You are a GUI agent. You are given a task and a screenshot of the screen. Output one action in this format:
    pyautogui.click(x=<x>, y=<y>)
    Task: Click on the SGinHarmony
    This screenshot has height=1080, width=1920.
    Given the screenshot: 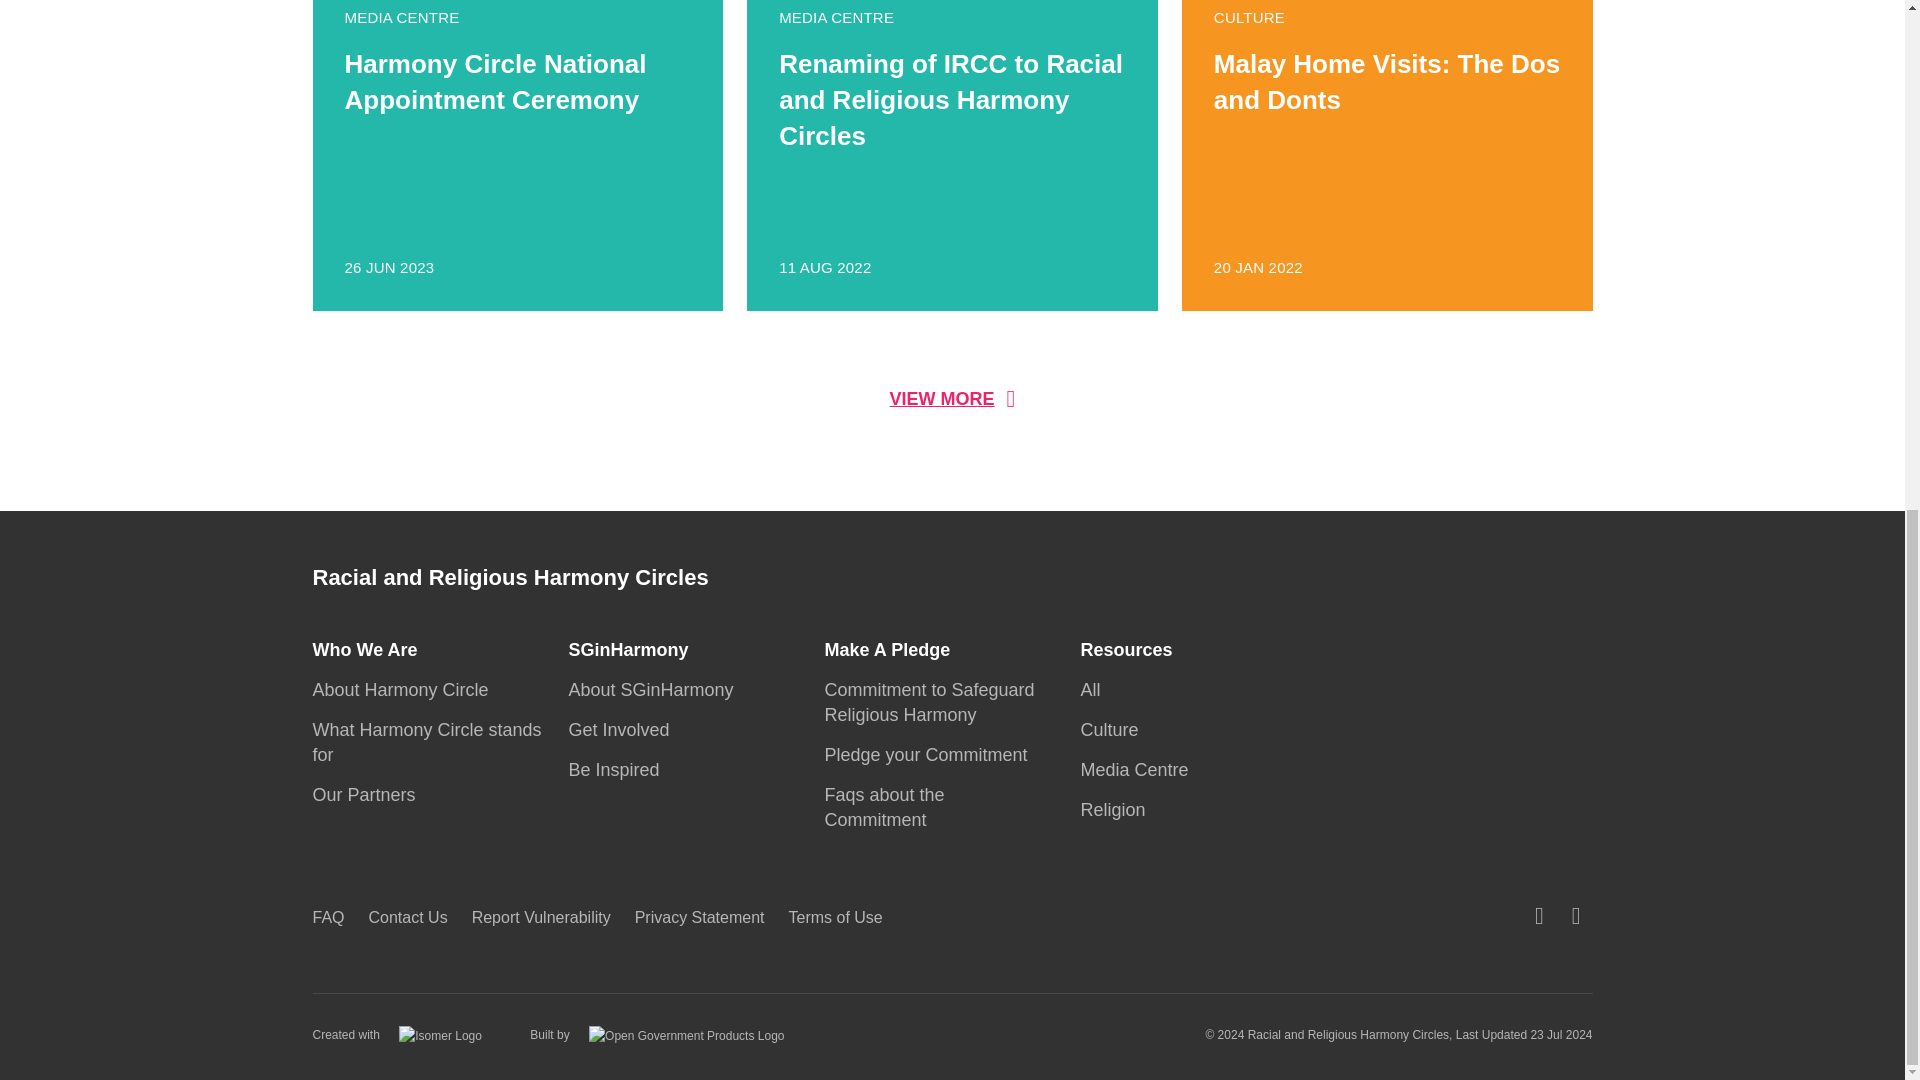 What is the action you would take?
    pyautogui.click(x=930, y=754)
    